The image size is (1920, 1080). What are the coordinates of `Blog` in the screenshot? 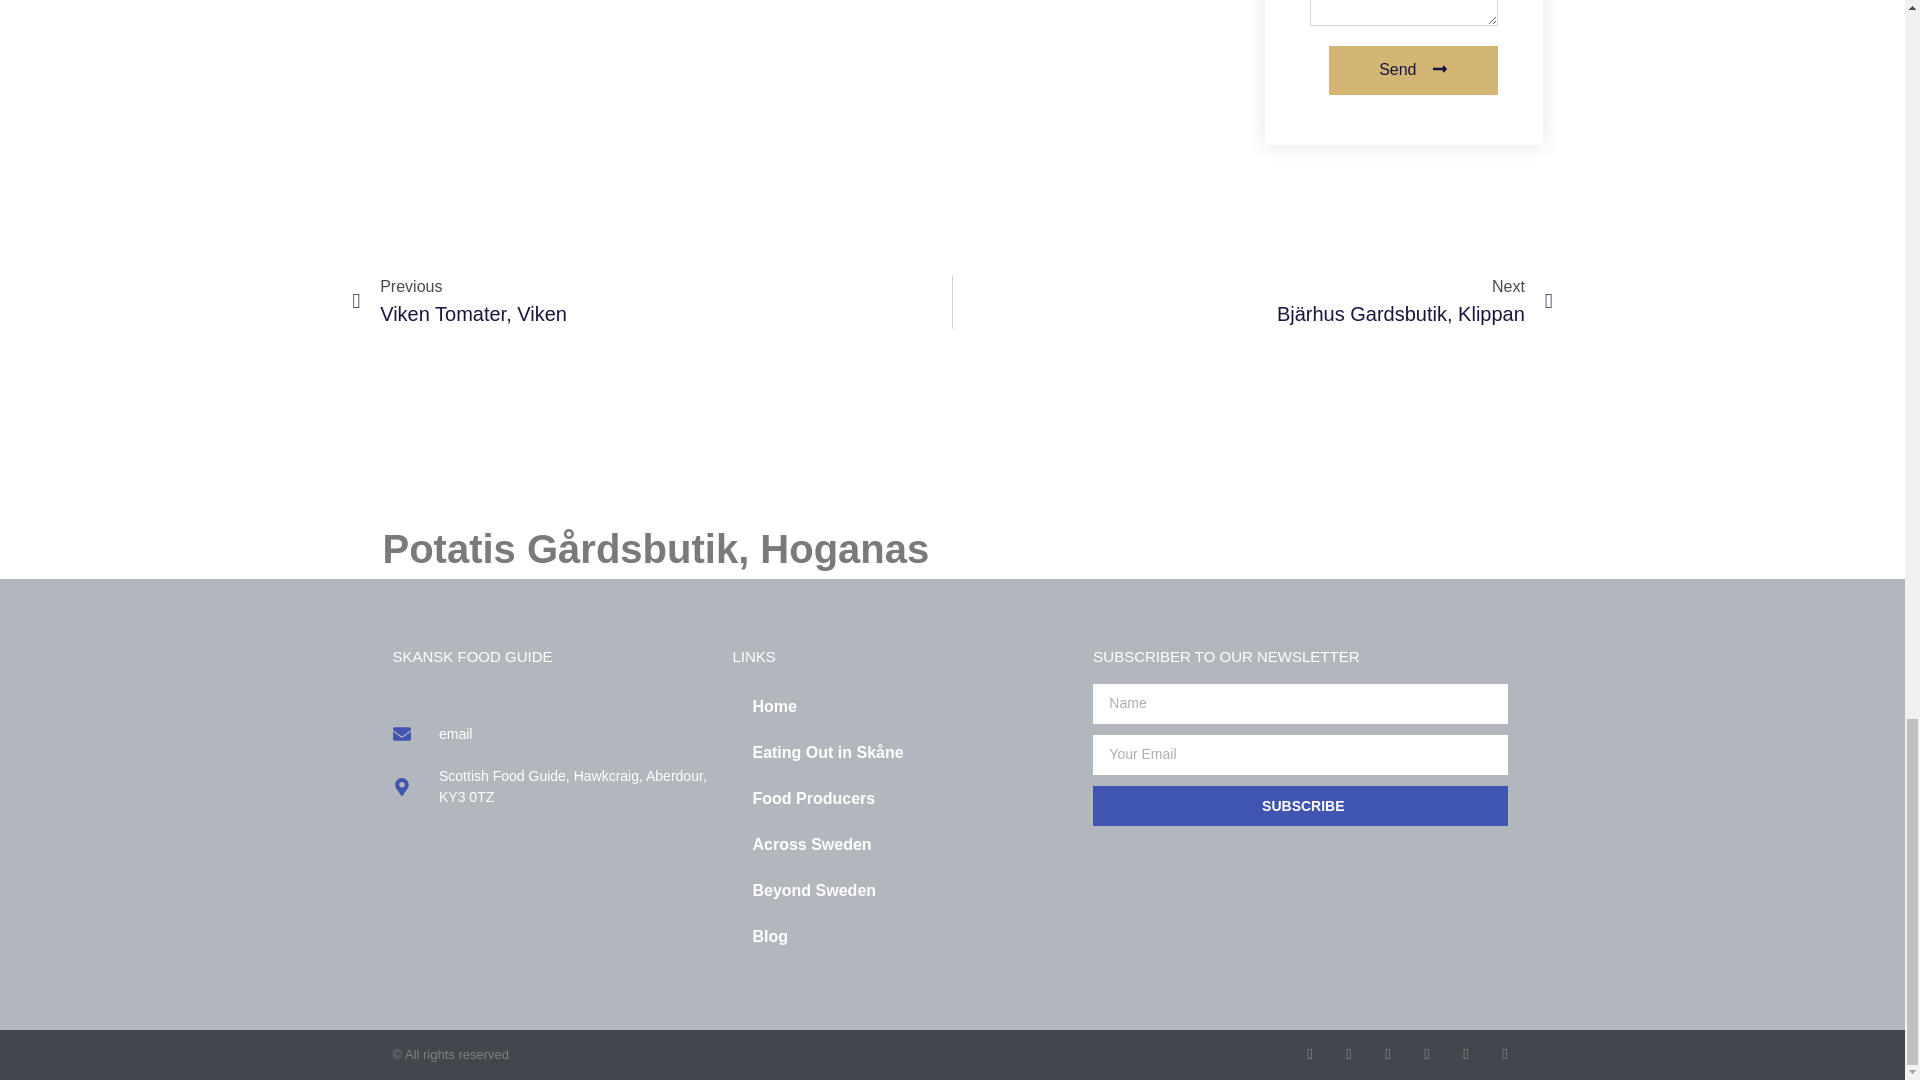 It's located at (902, 936).